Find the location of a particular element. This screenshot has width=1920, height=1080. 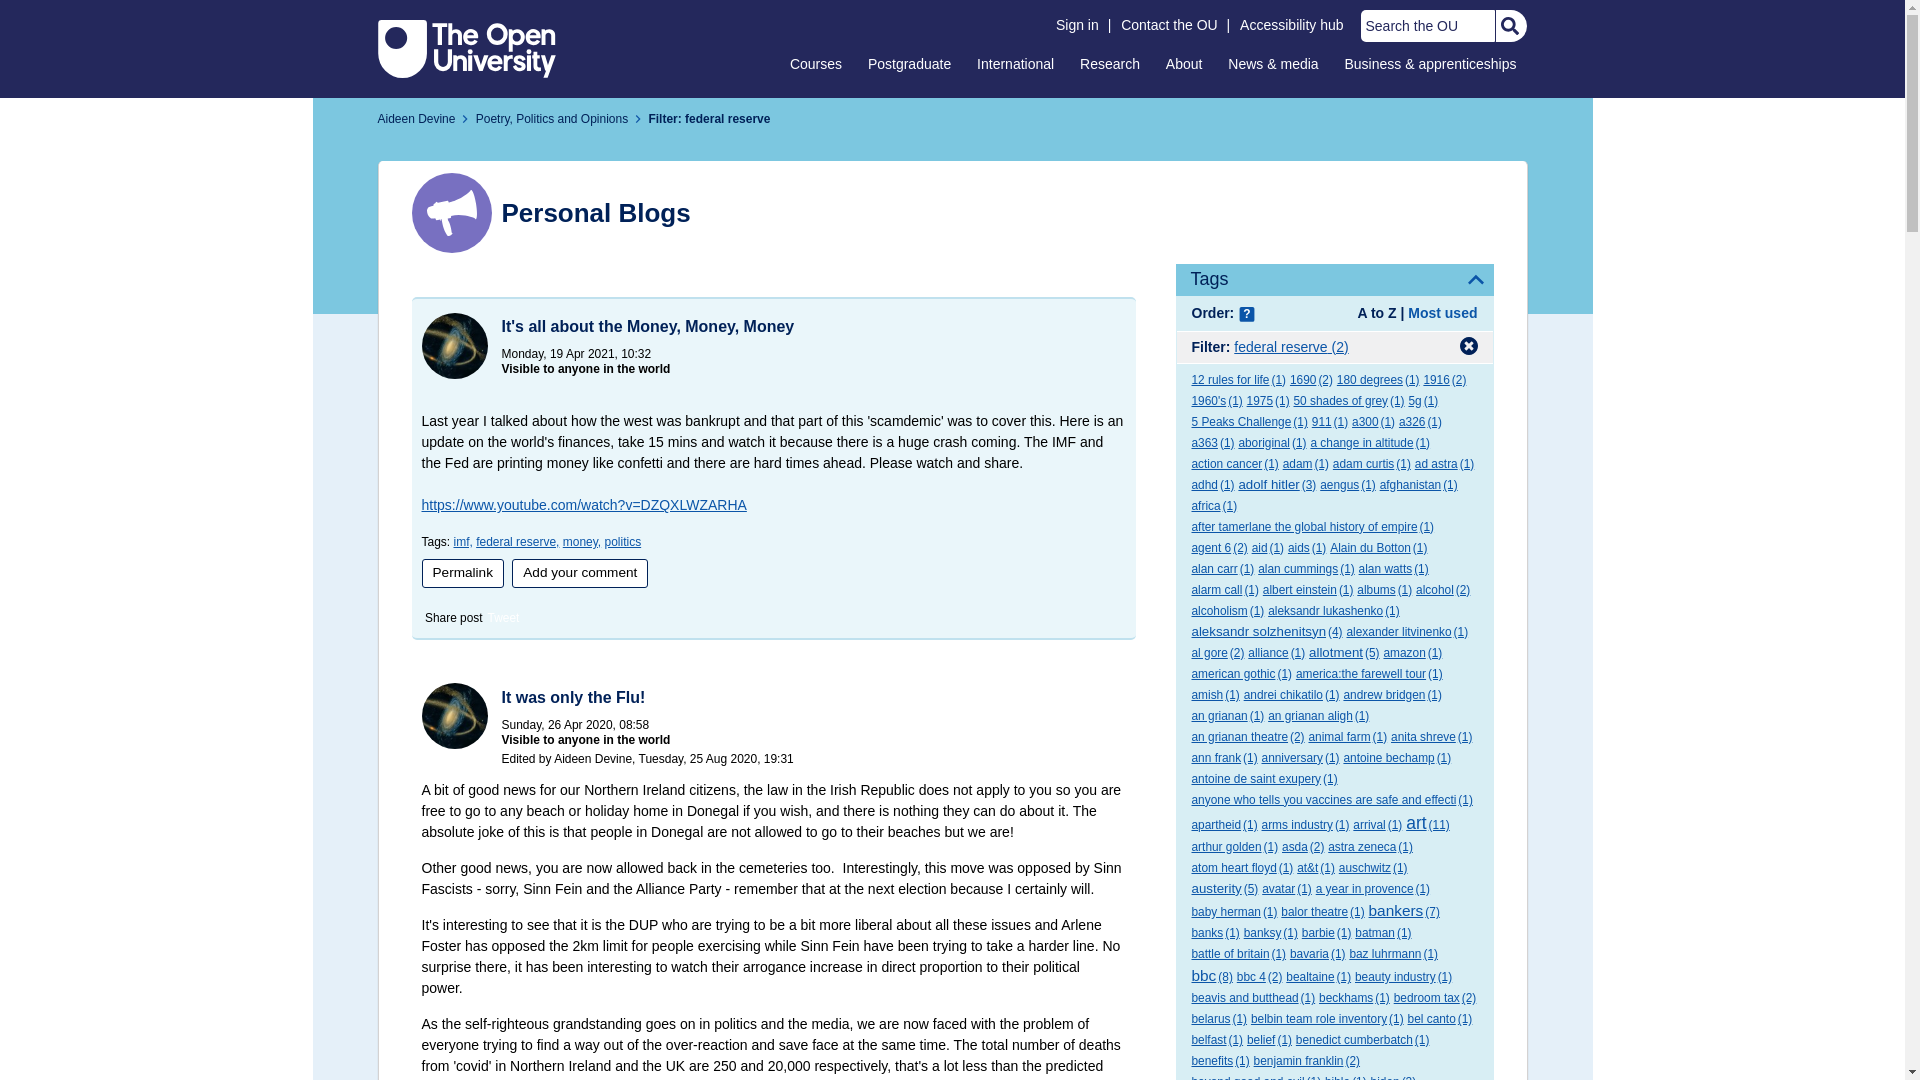

Help with Order: is located at coordinates (1246, 314).